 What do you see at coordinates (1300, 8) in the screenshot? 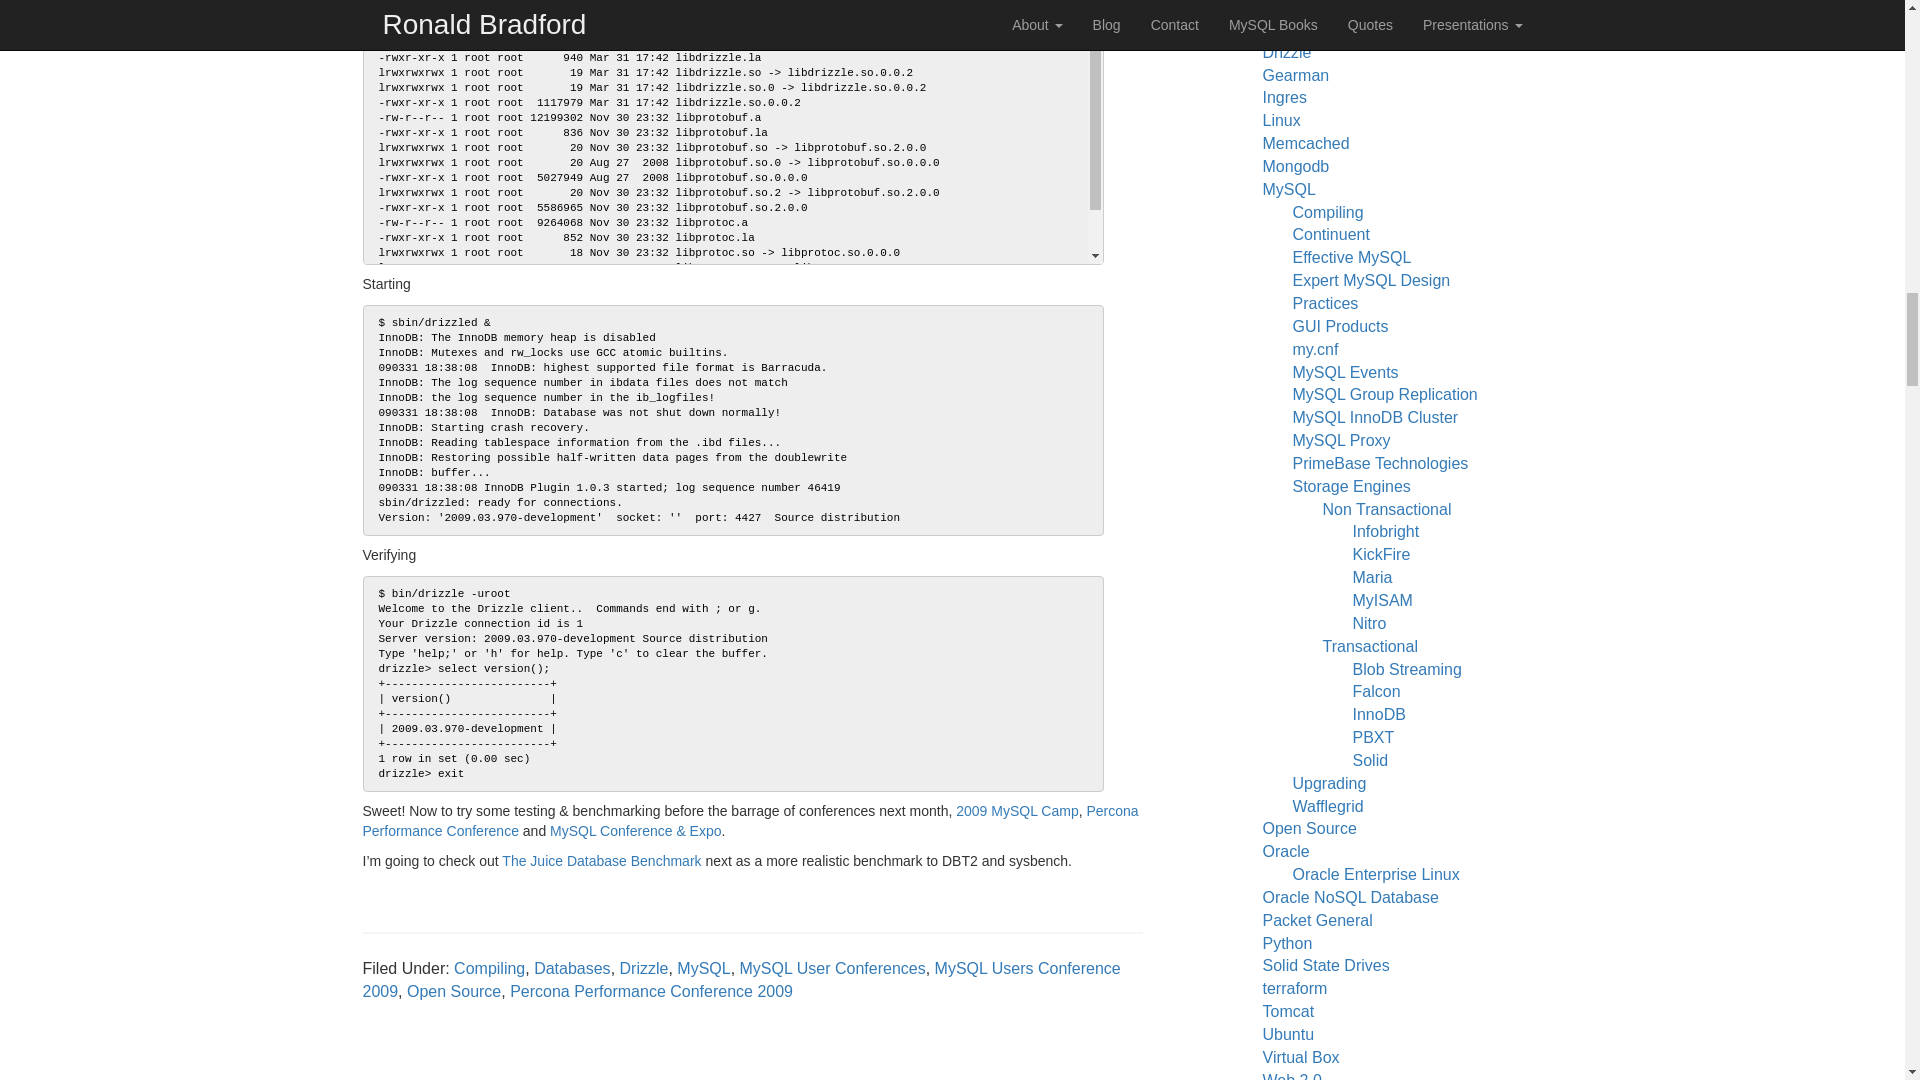
I see `Everything Databases` at bounding box center [1300, 8].